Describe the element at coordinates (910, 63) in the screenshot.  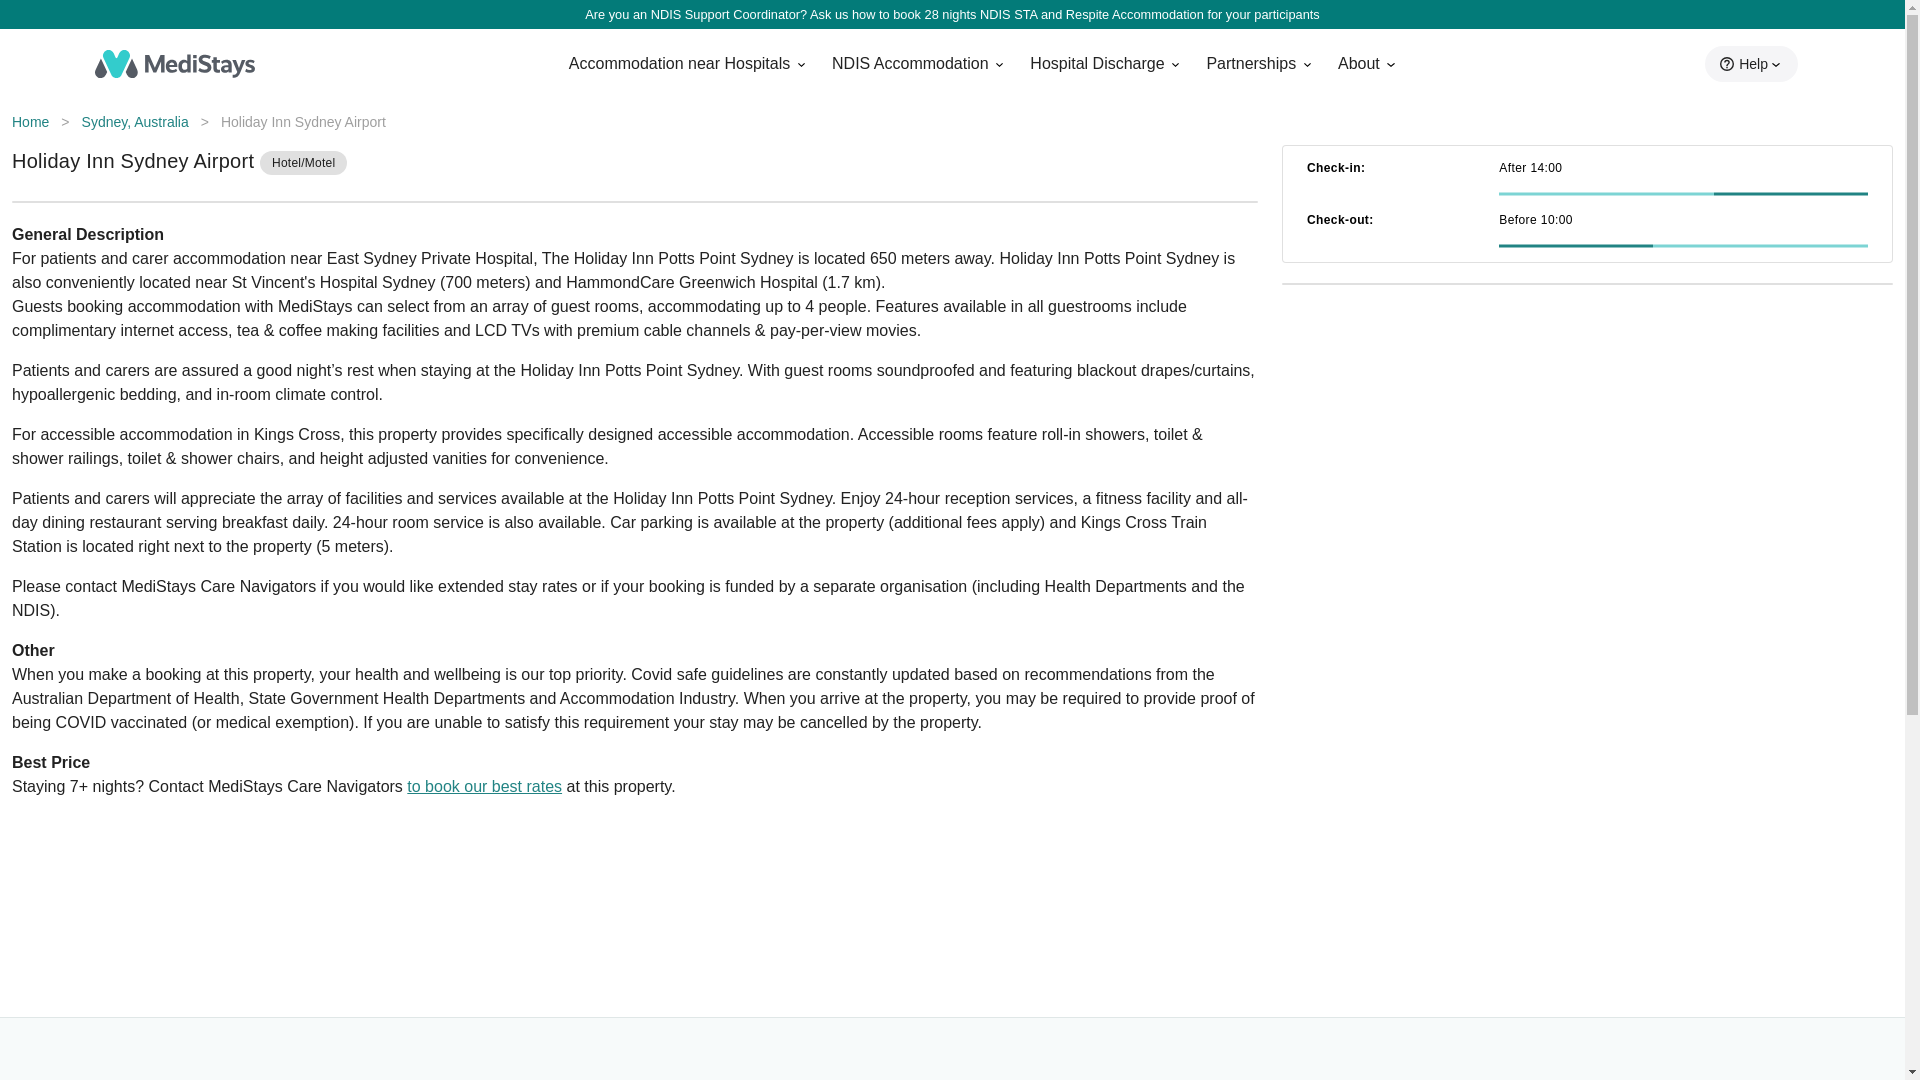
I see `NDIS Accommodation` at that location.